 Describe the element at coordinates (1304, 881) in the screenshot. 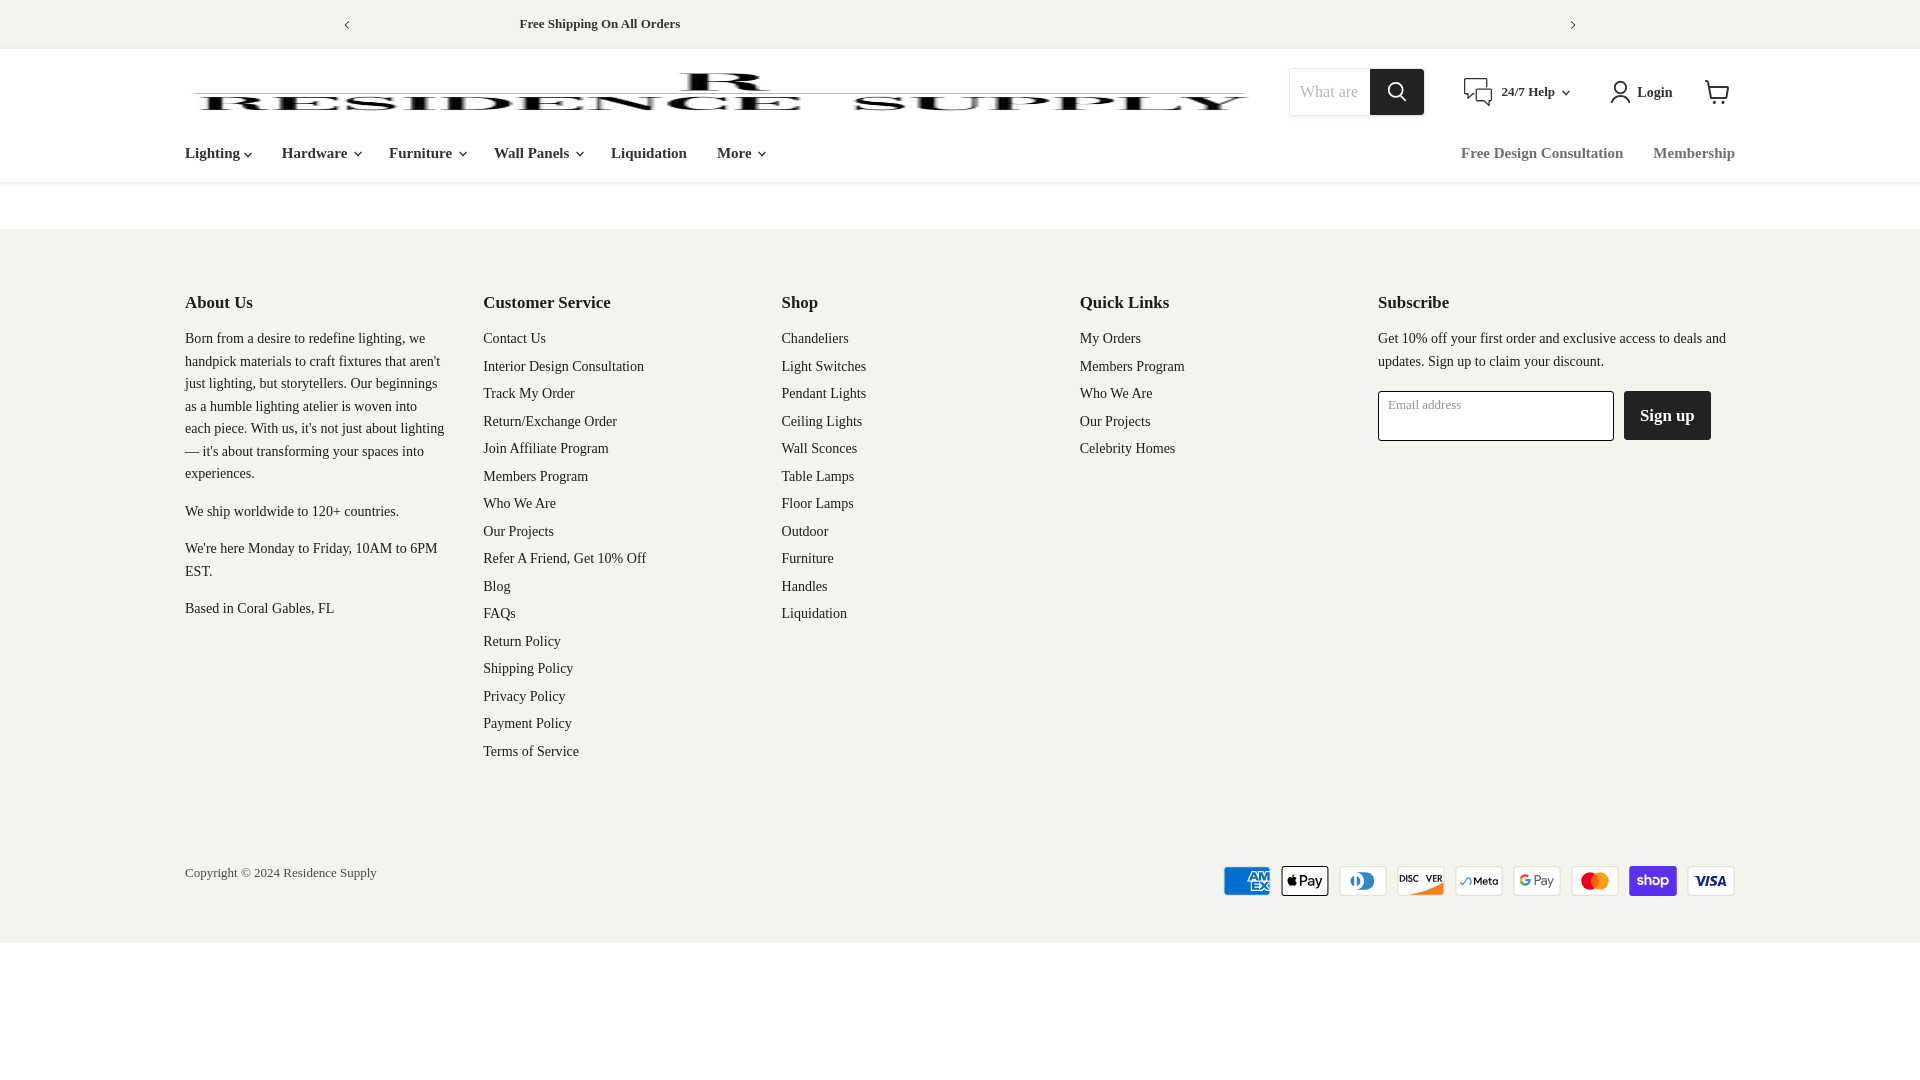

I see `Apple Pay` at that location.